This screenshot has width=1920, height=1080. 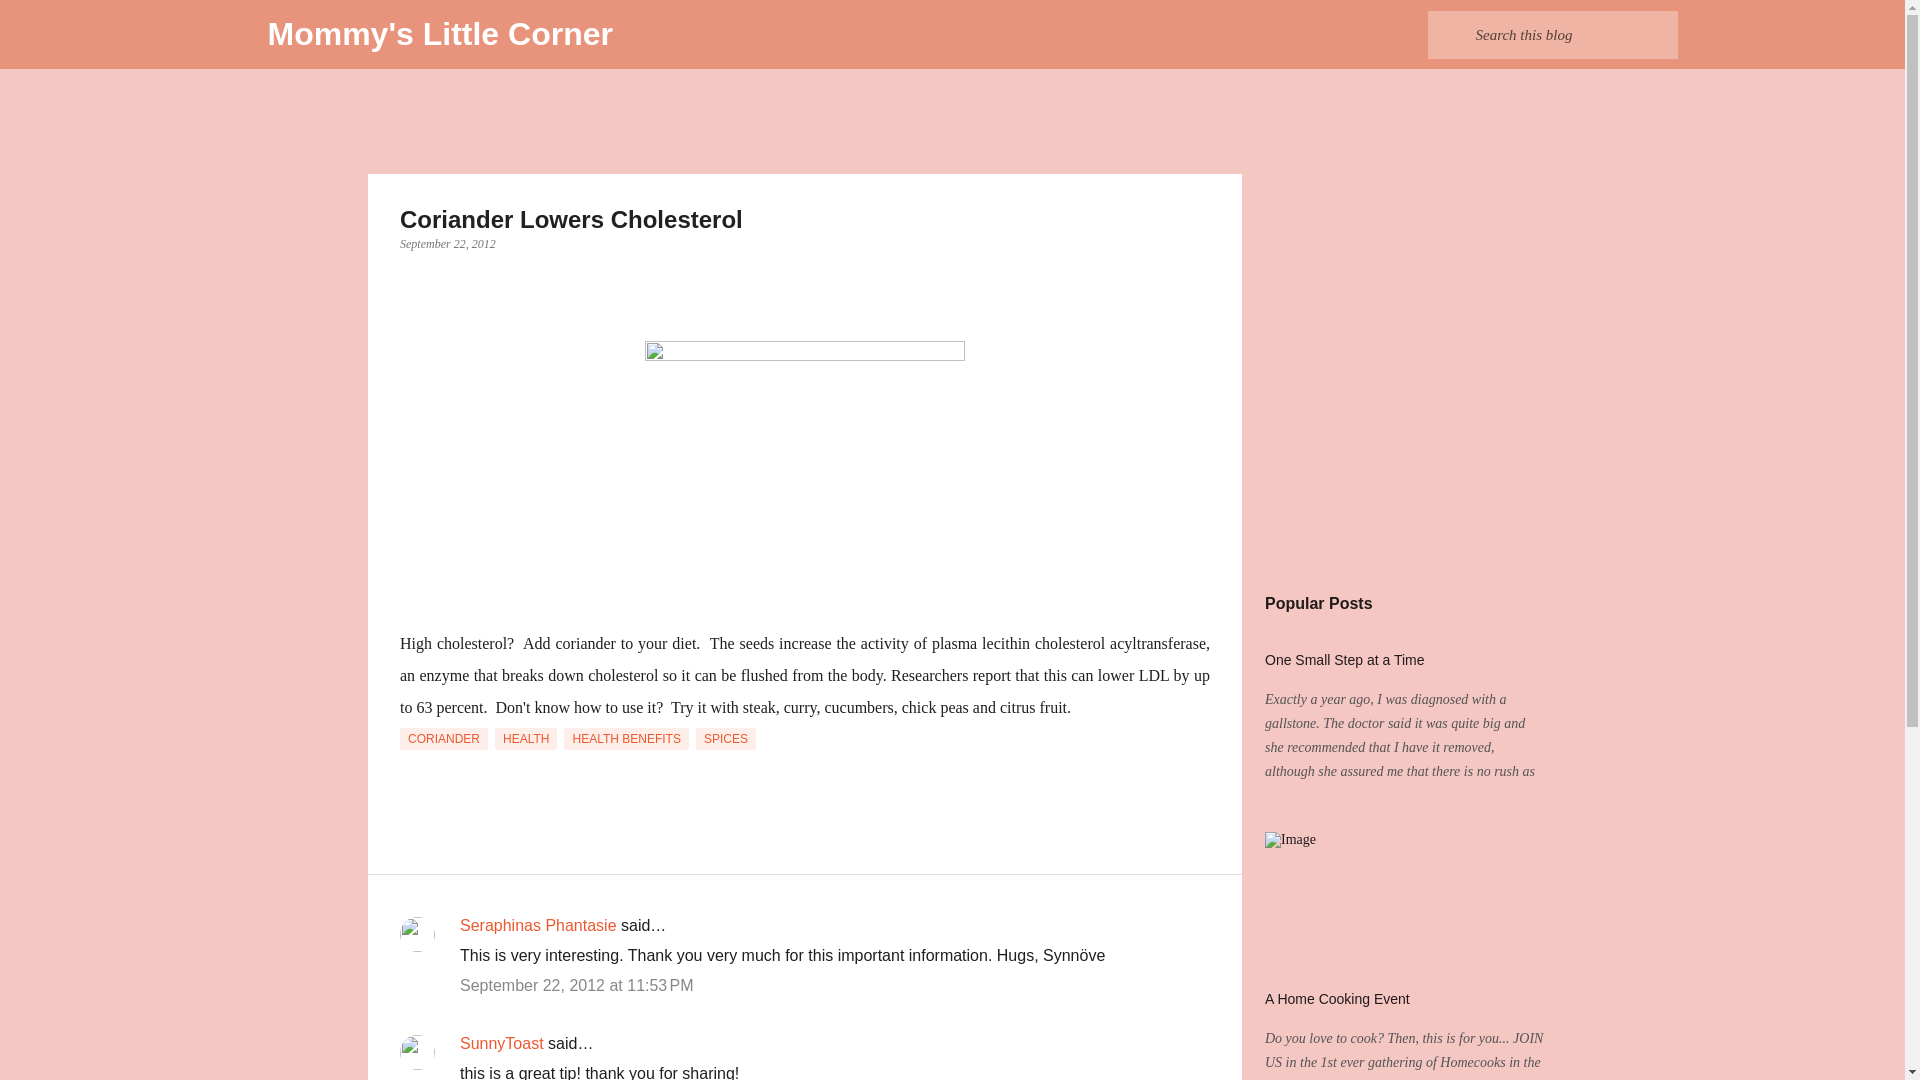 What do you see at coordinates (526, 738) in the screenshot?
I see `HEALTH` at bounding box center [526, 738].